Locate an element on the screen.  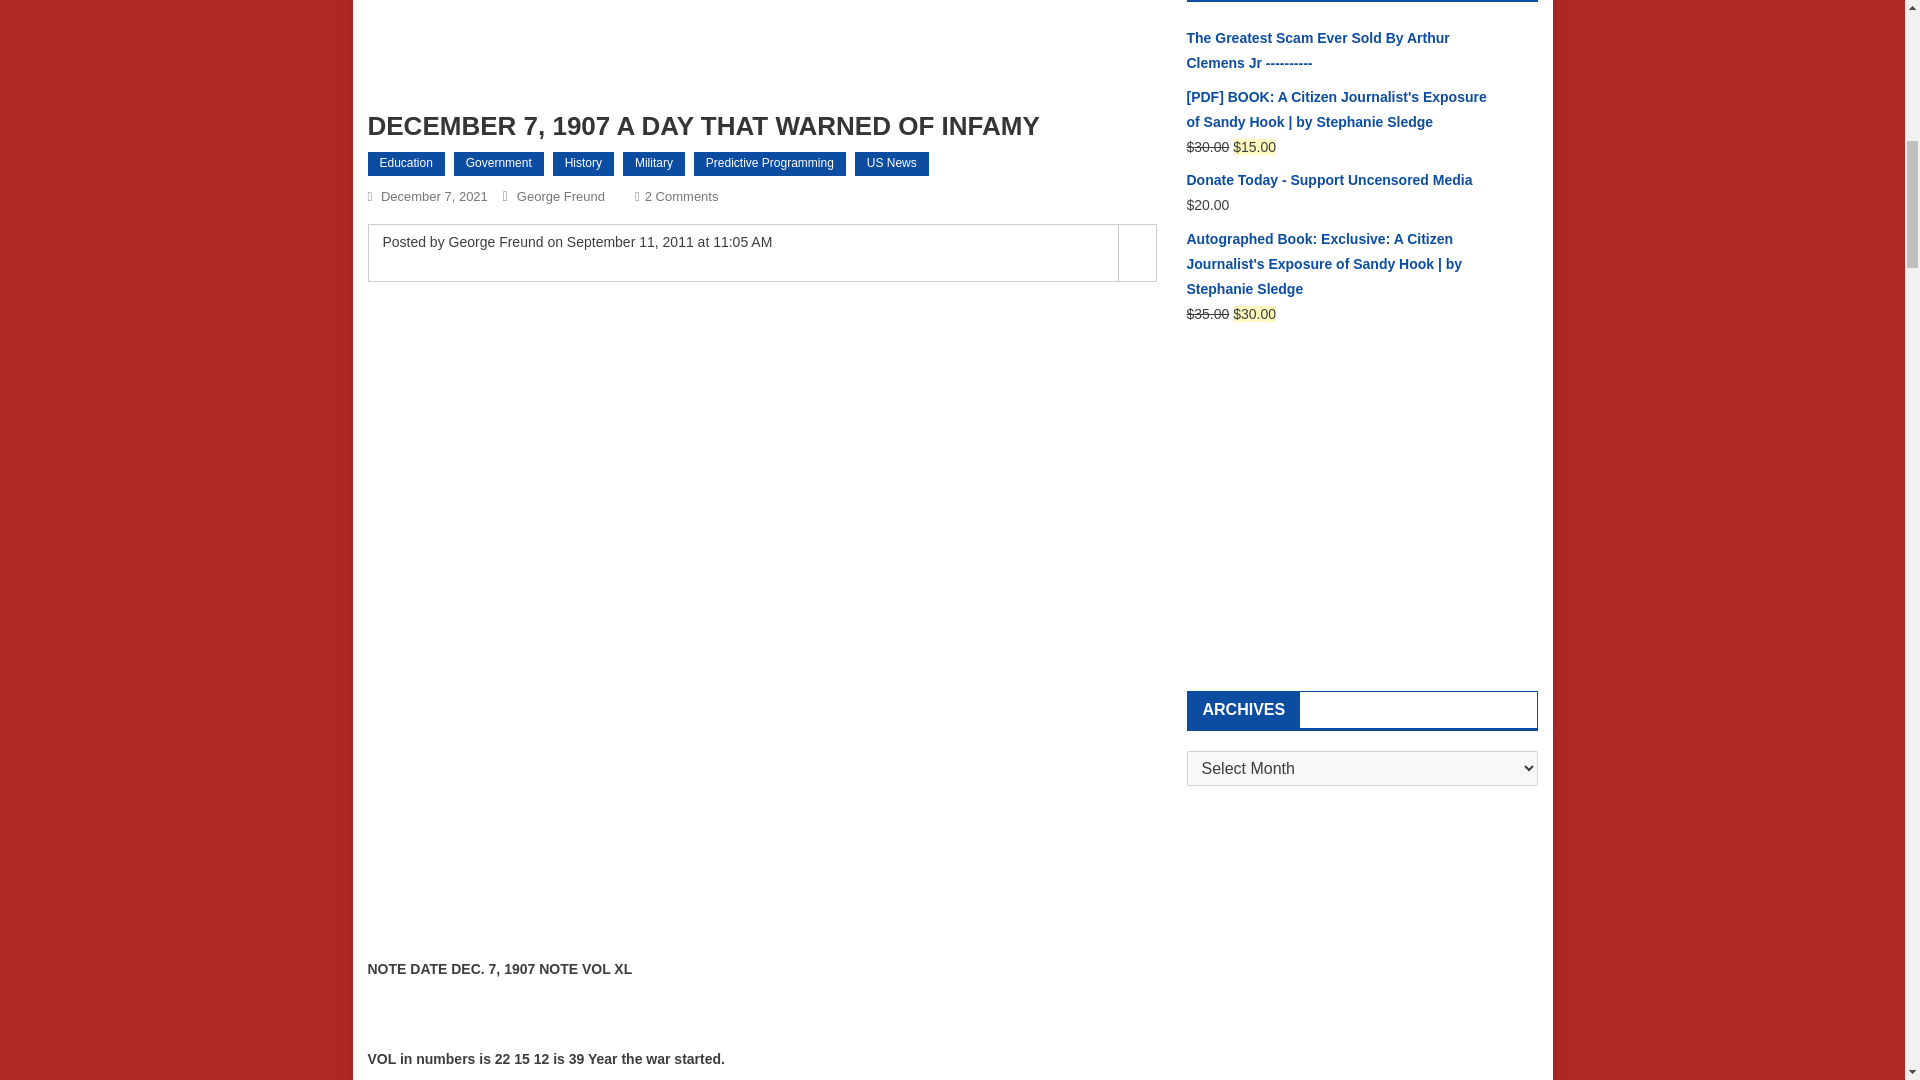
History is located at coordinates (583, 164).